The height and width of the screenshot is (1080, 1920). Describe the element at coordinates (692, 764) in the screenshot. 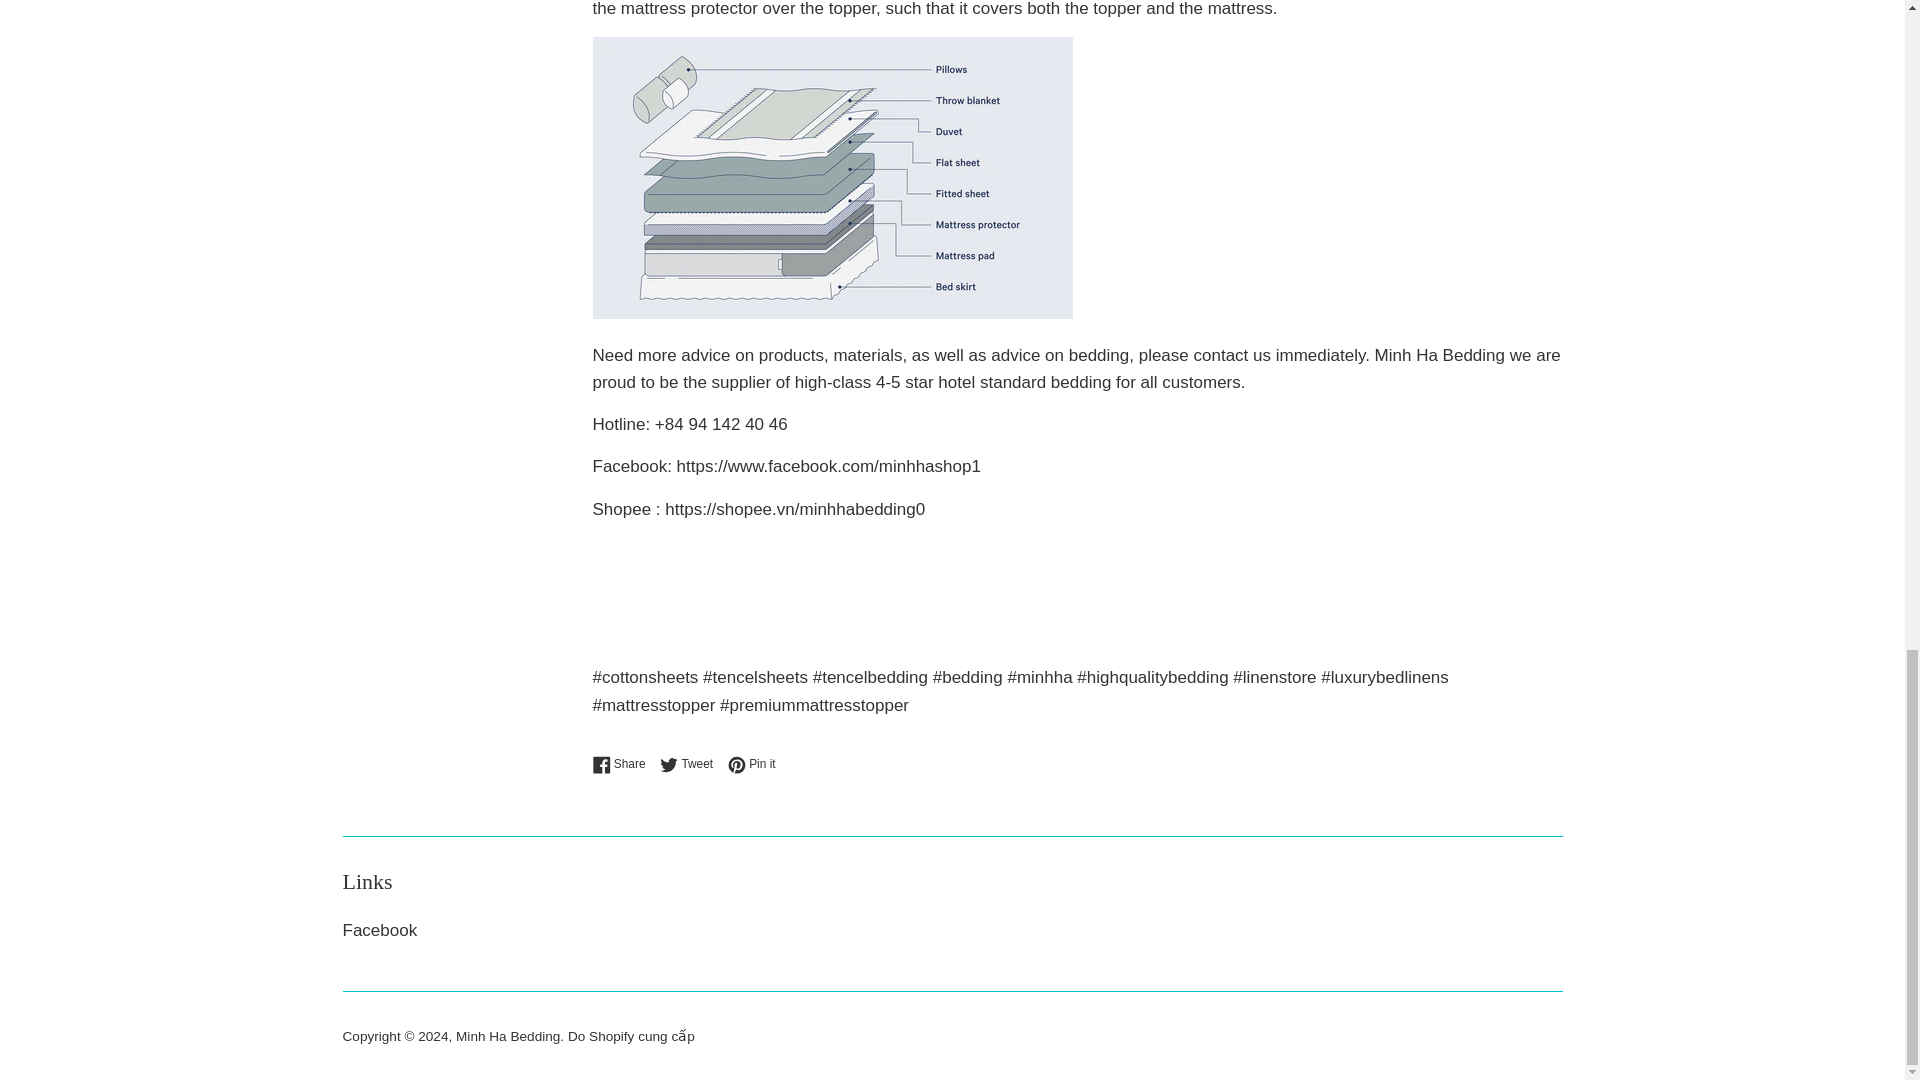

I see `Tweet on Twitter` at that location.